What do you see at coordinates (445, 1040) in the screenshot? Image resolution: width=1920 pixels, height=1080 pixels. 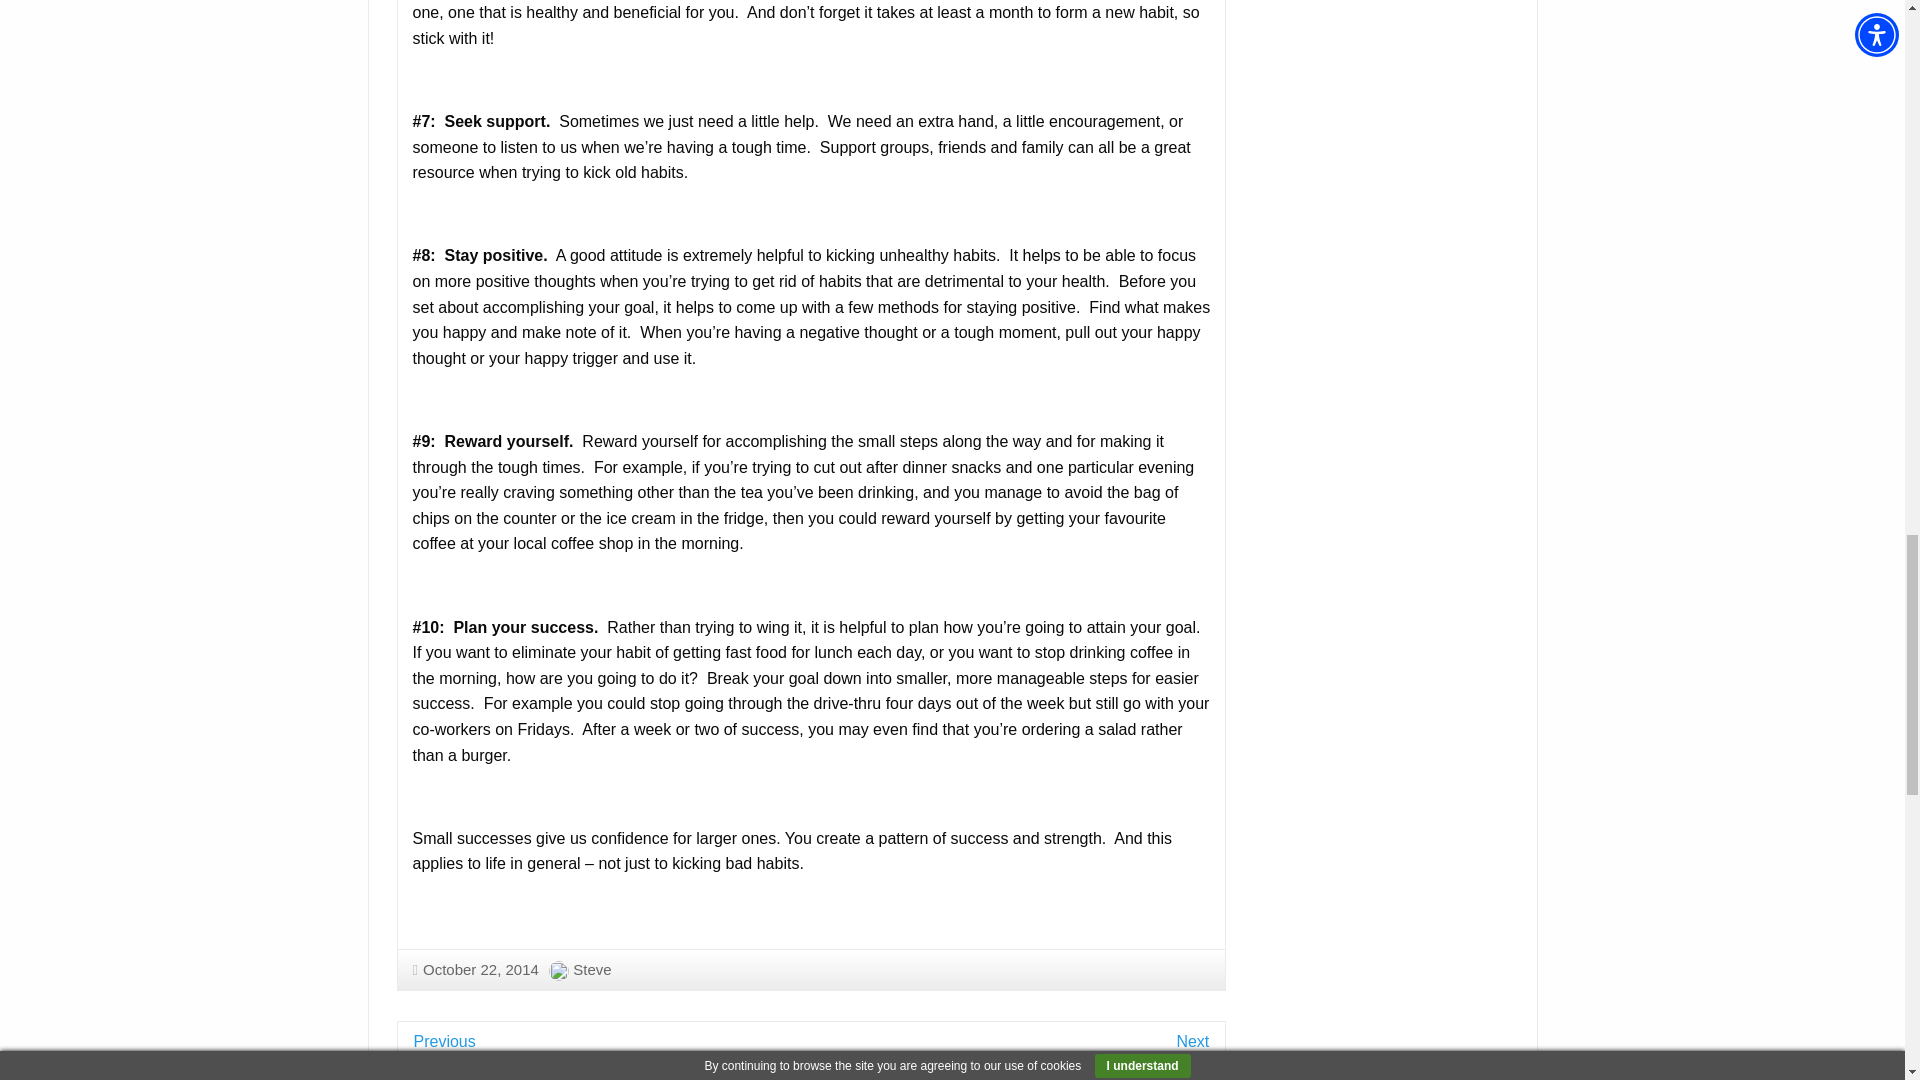 I see `Previous` at bounding box center [445, 1040].